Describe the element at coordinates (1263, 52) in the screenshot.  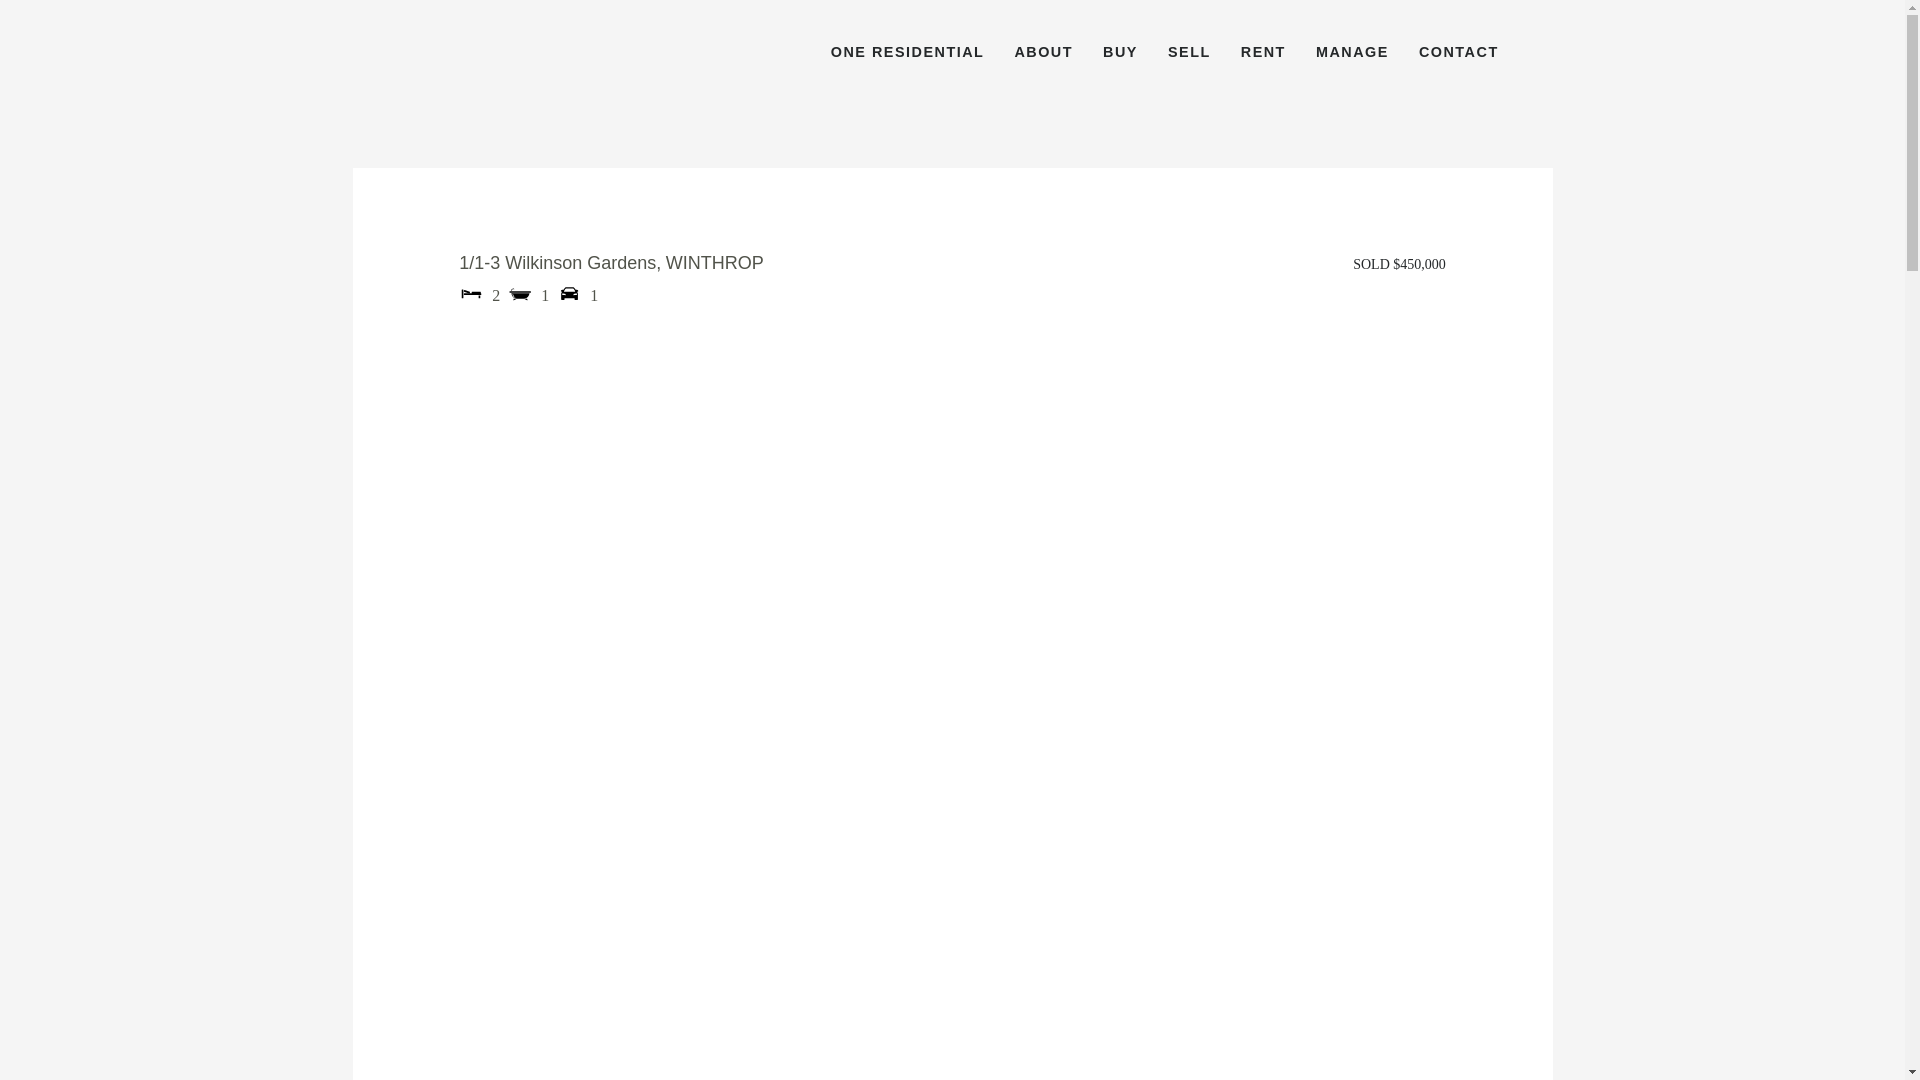
I see `RENT` at that location.